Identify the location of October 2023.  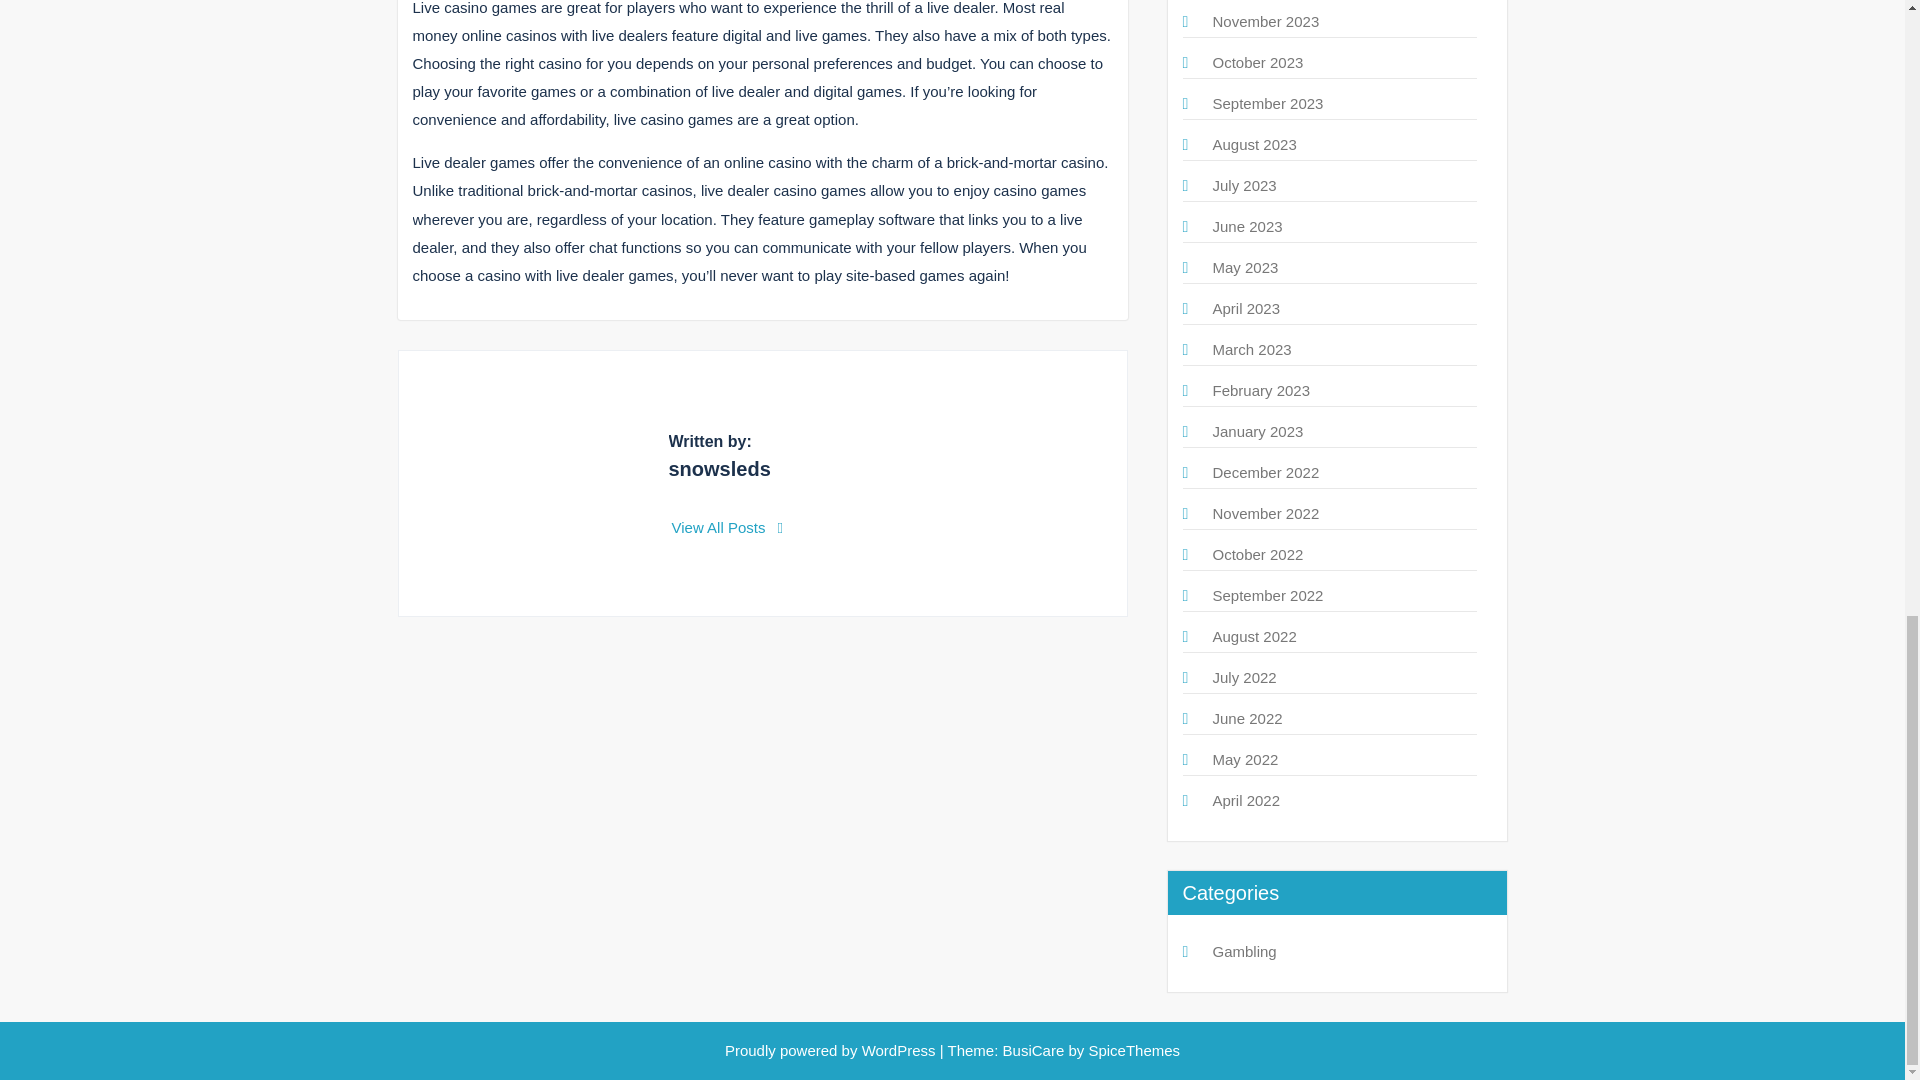
(1257, 62).